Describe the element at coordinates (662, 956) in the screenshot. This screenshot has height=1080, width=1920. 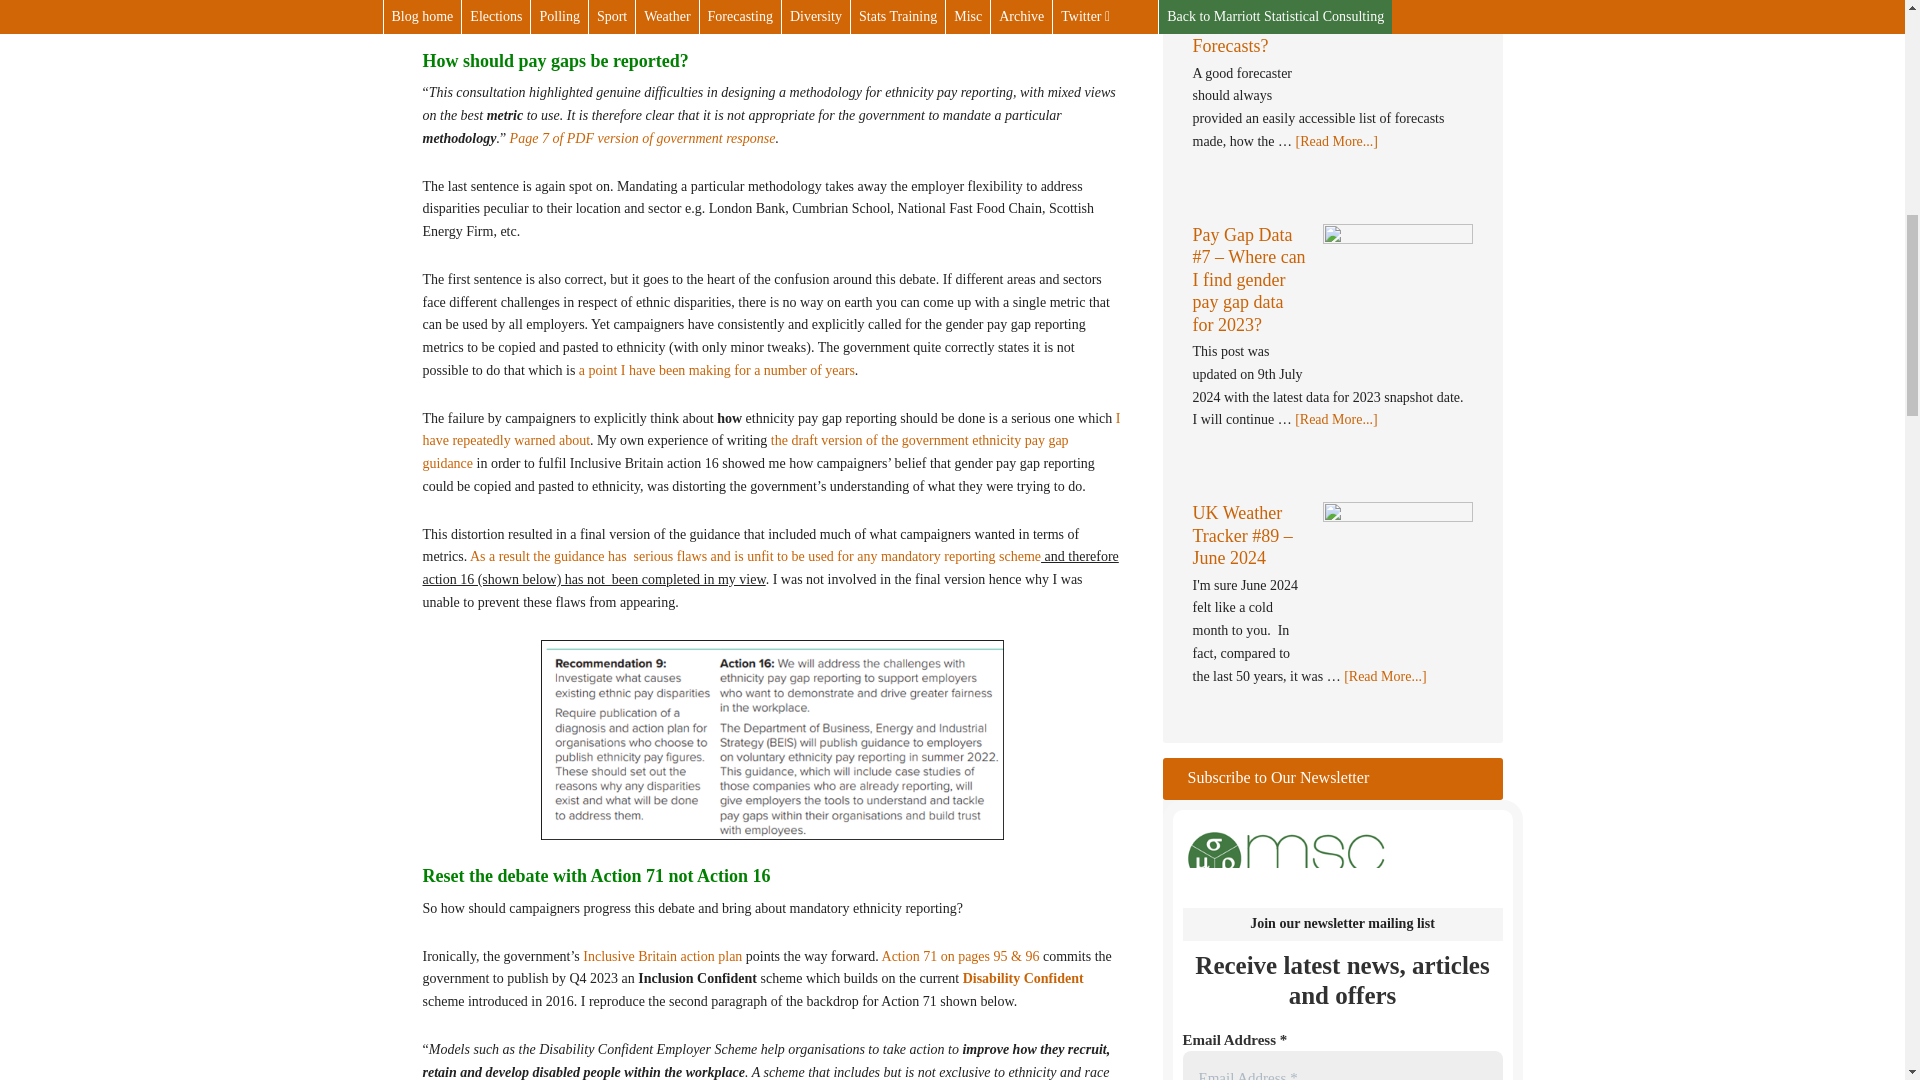
I see `Inclusive Britain action plan` at that location.